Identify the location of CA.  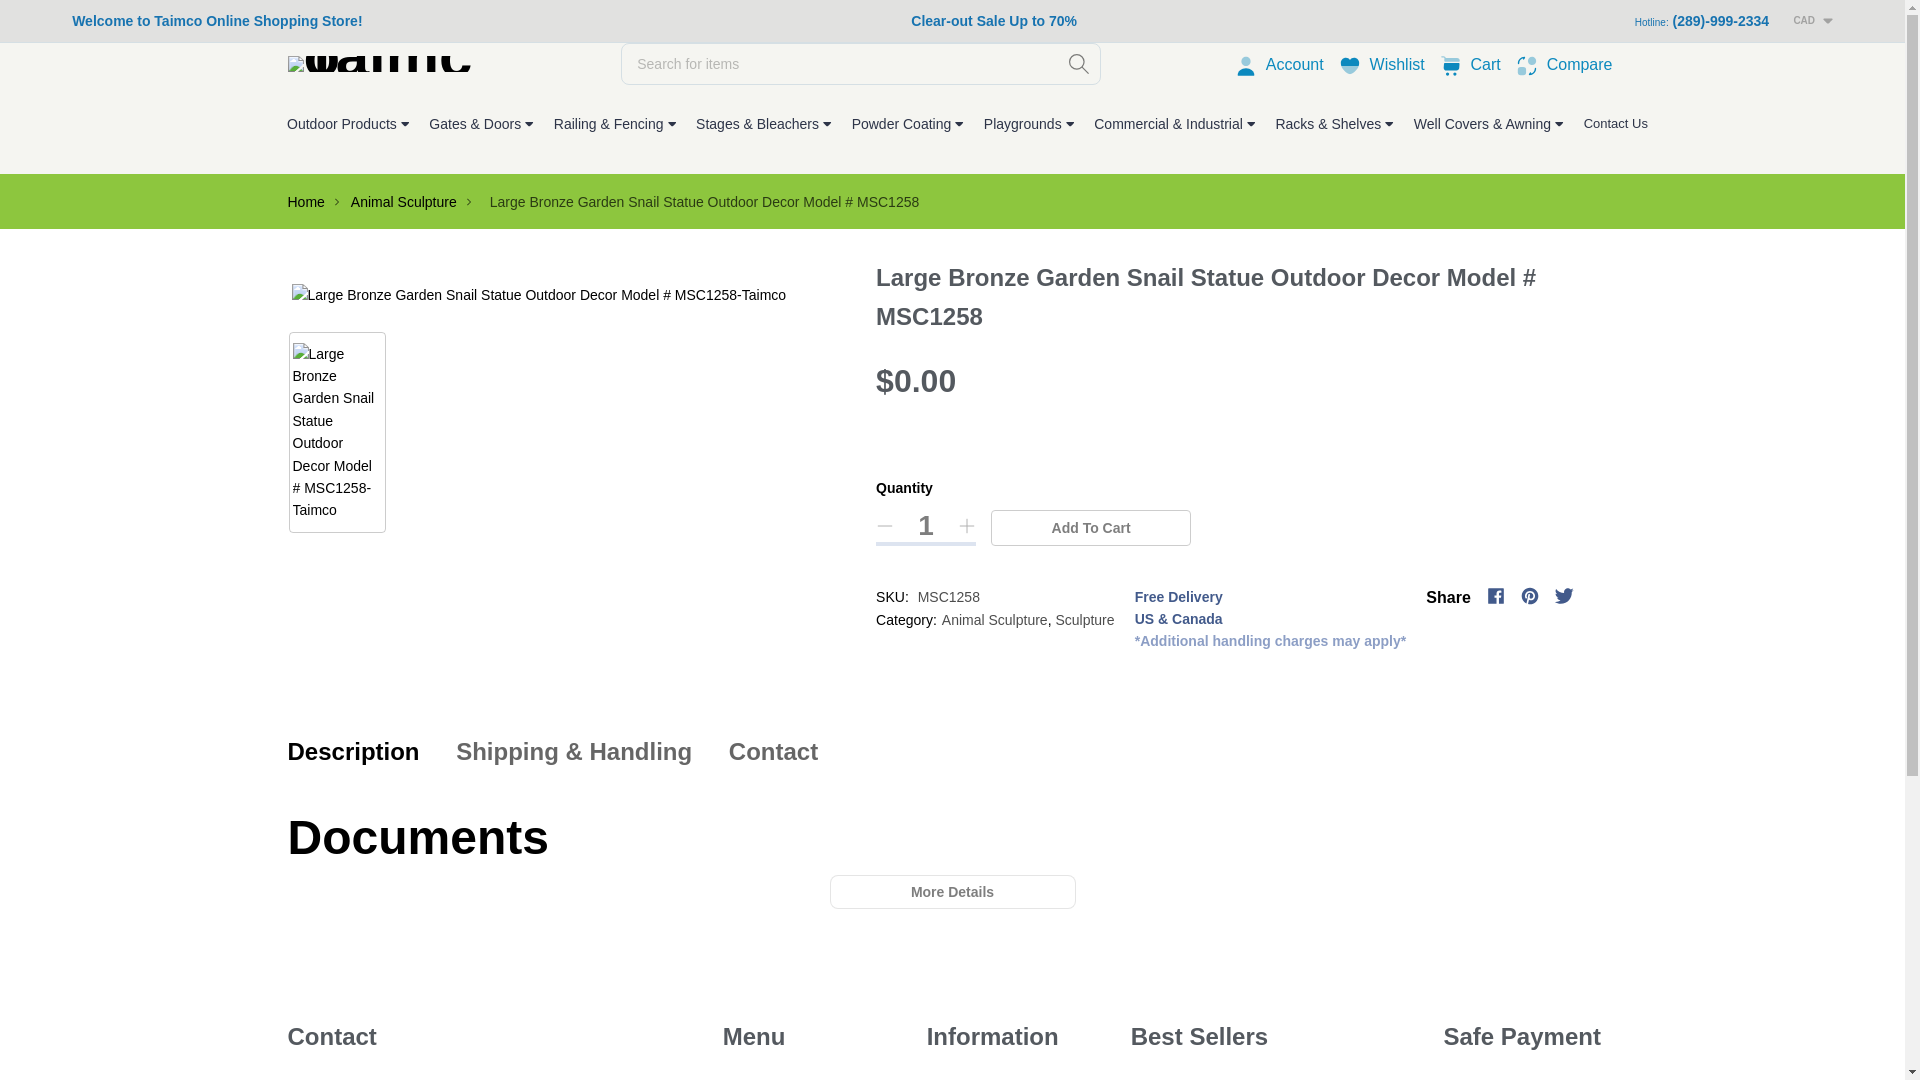
(1737, 50).